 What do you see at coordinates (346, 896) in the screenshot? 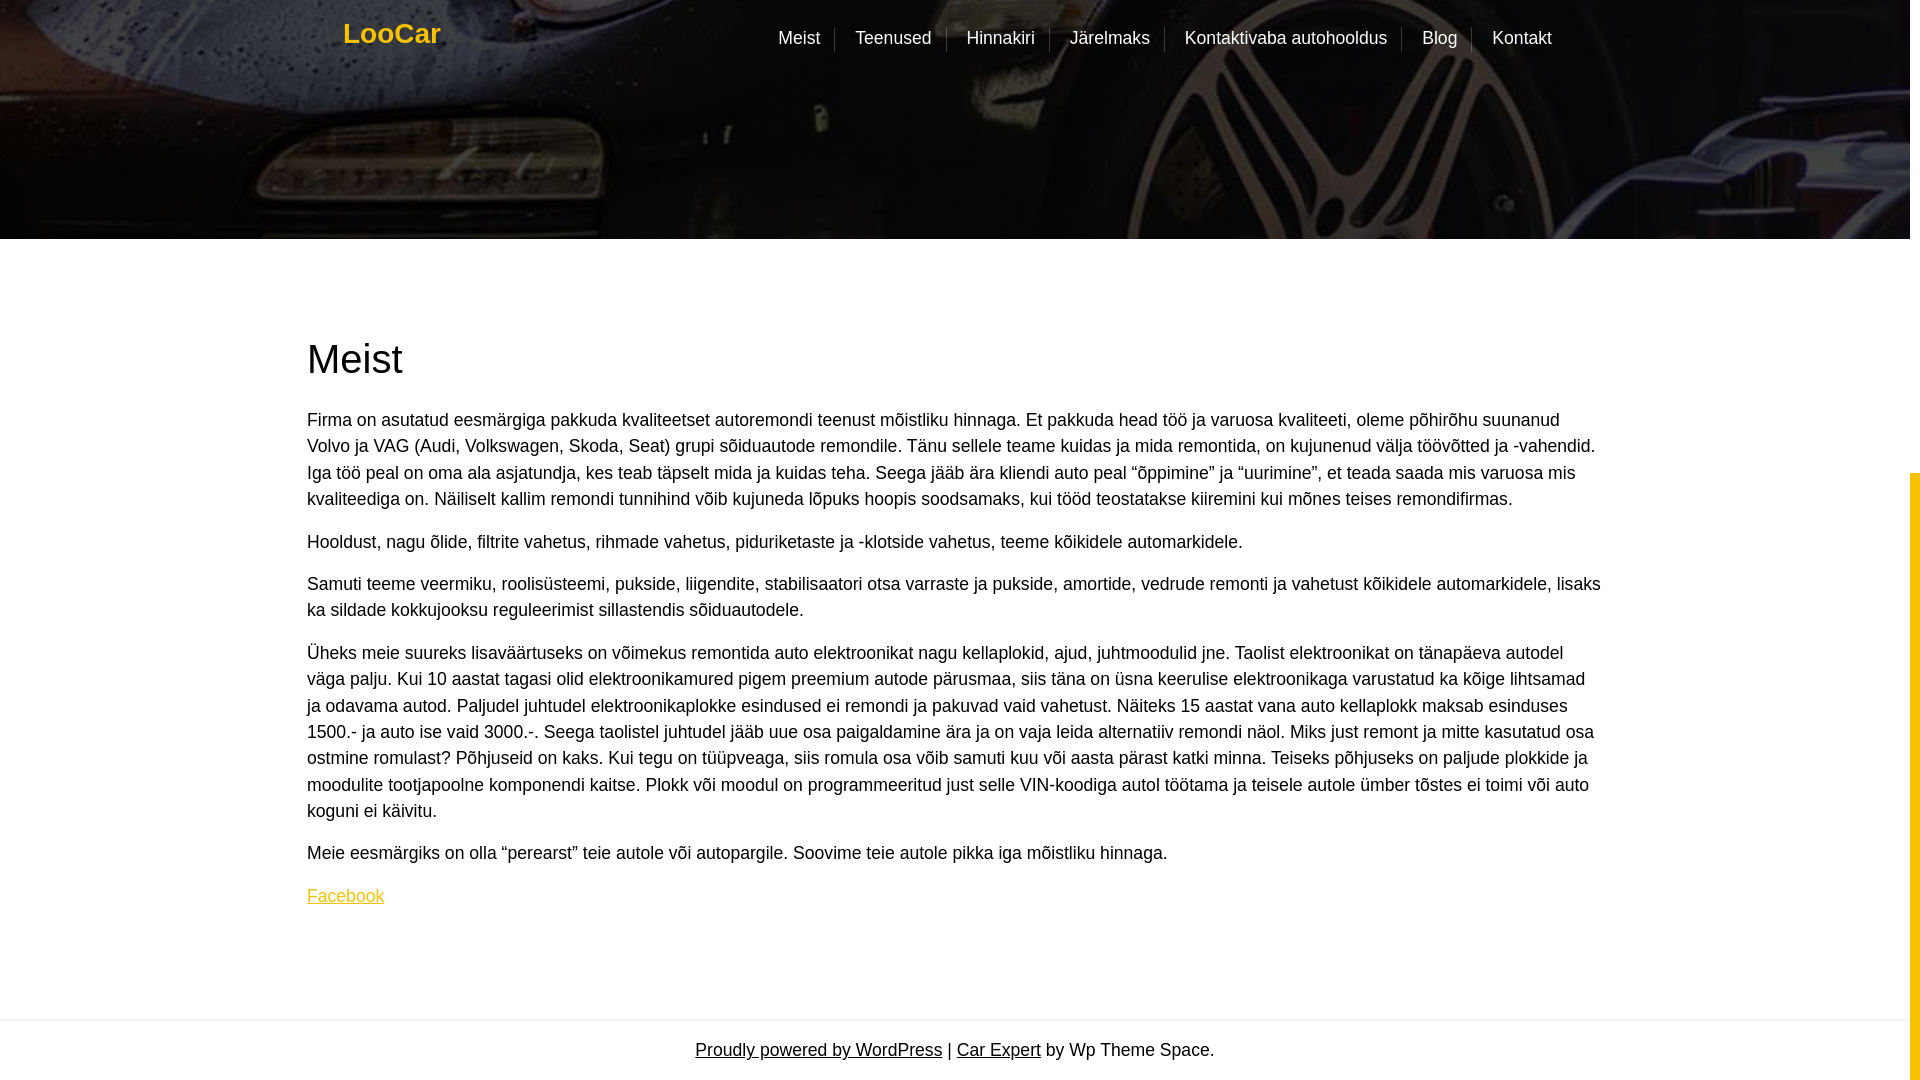
I see `Facebook` at bounding box center [346, 896].